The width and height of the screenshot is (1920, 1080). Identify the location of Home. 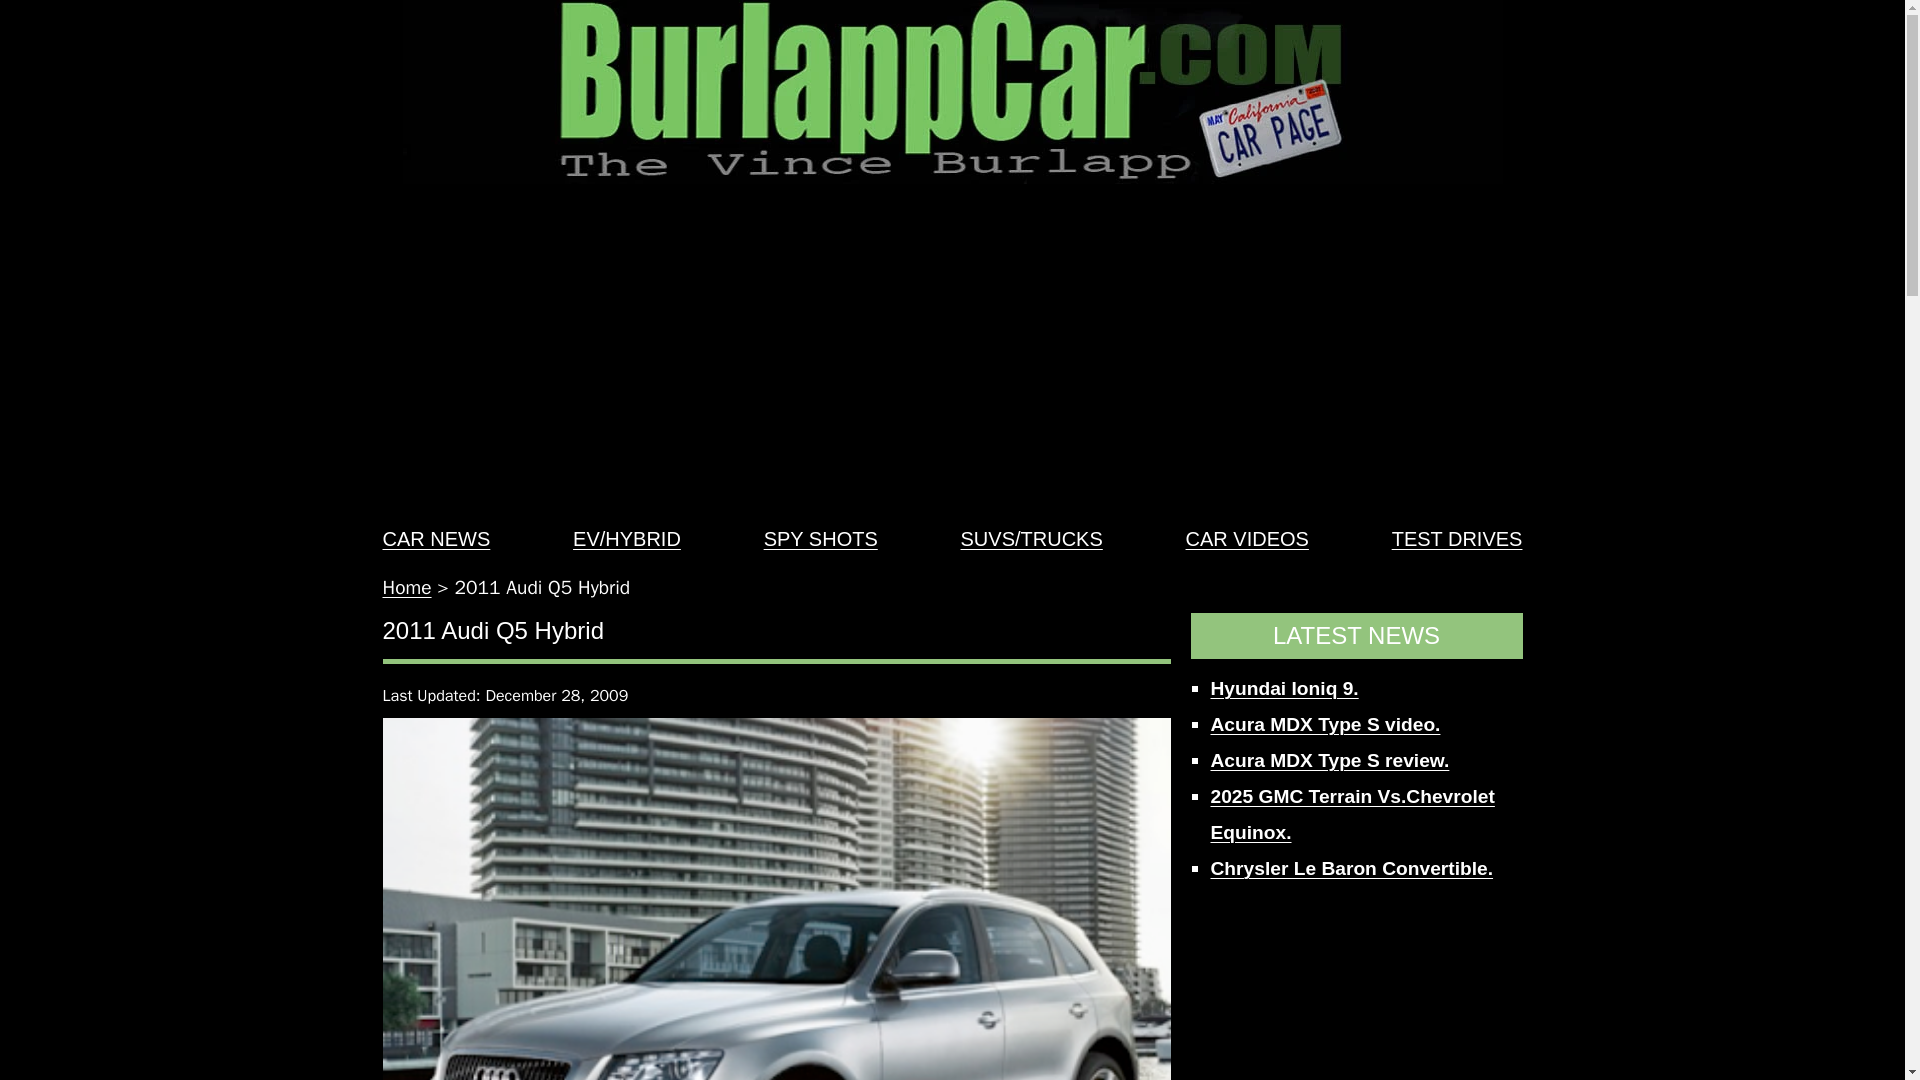
(406, 588).